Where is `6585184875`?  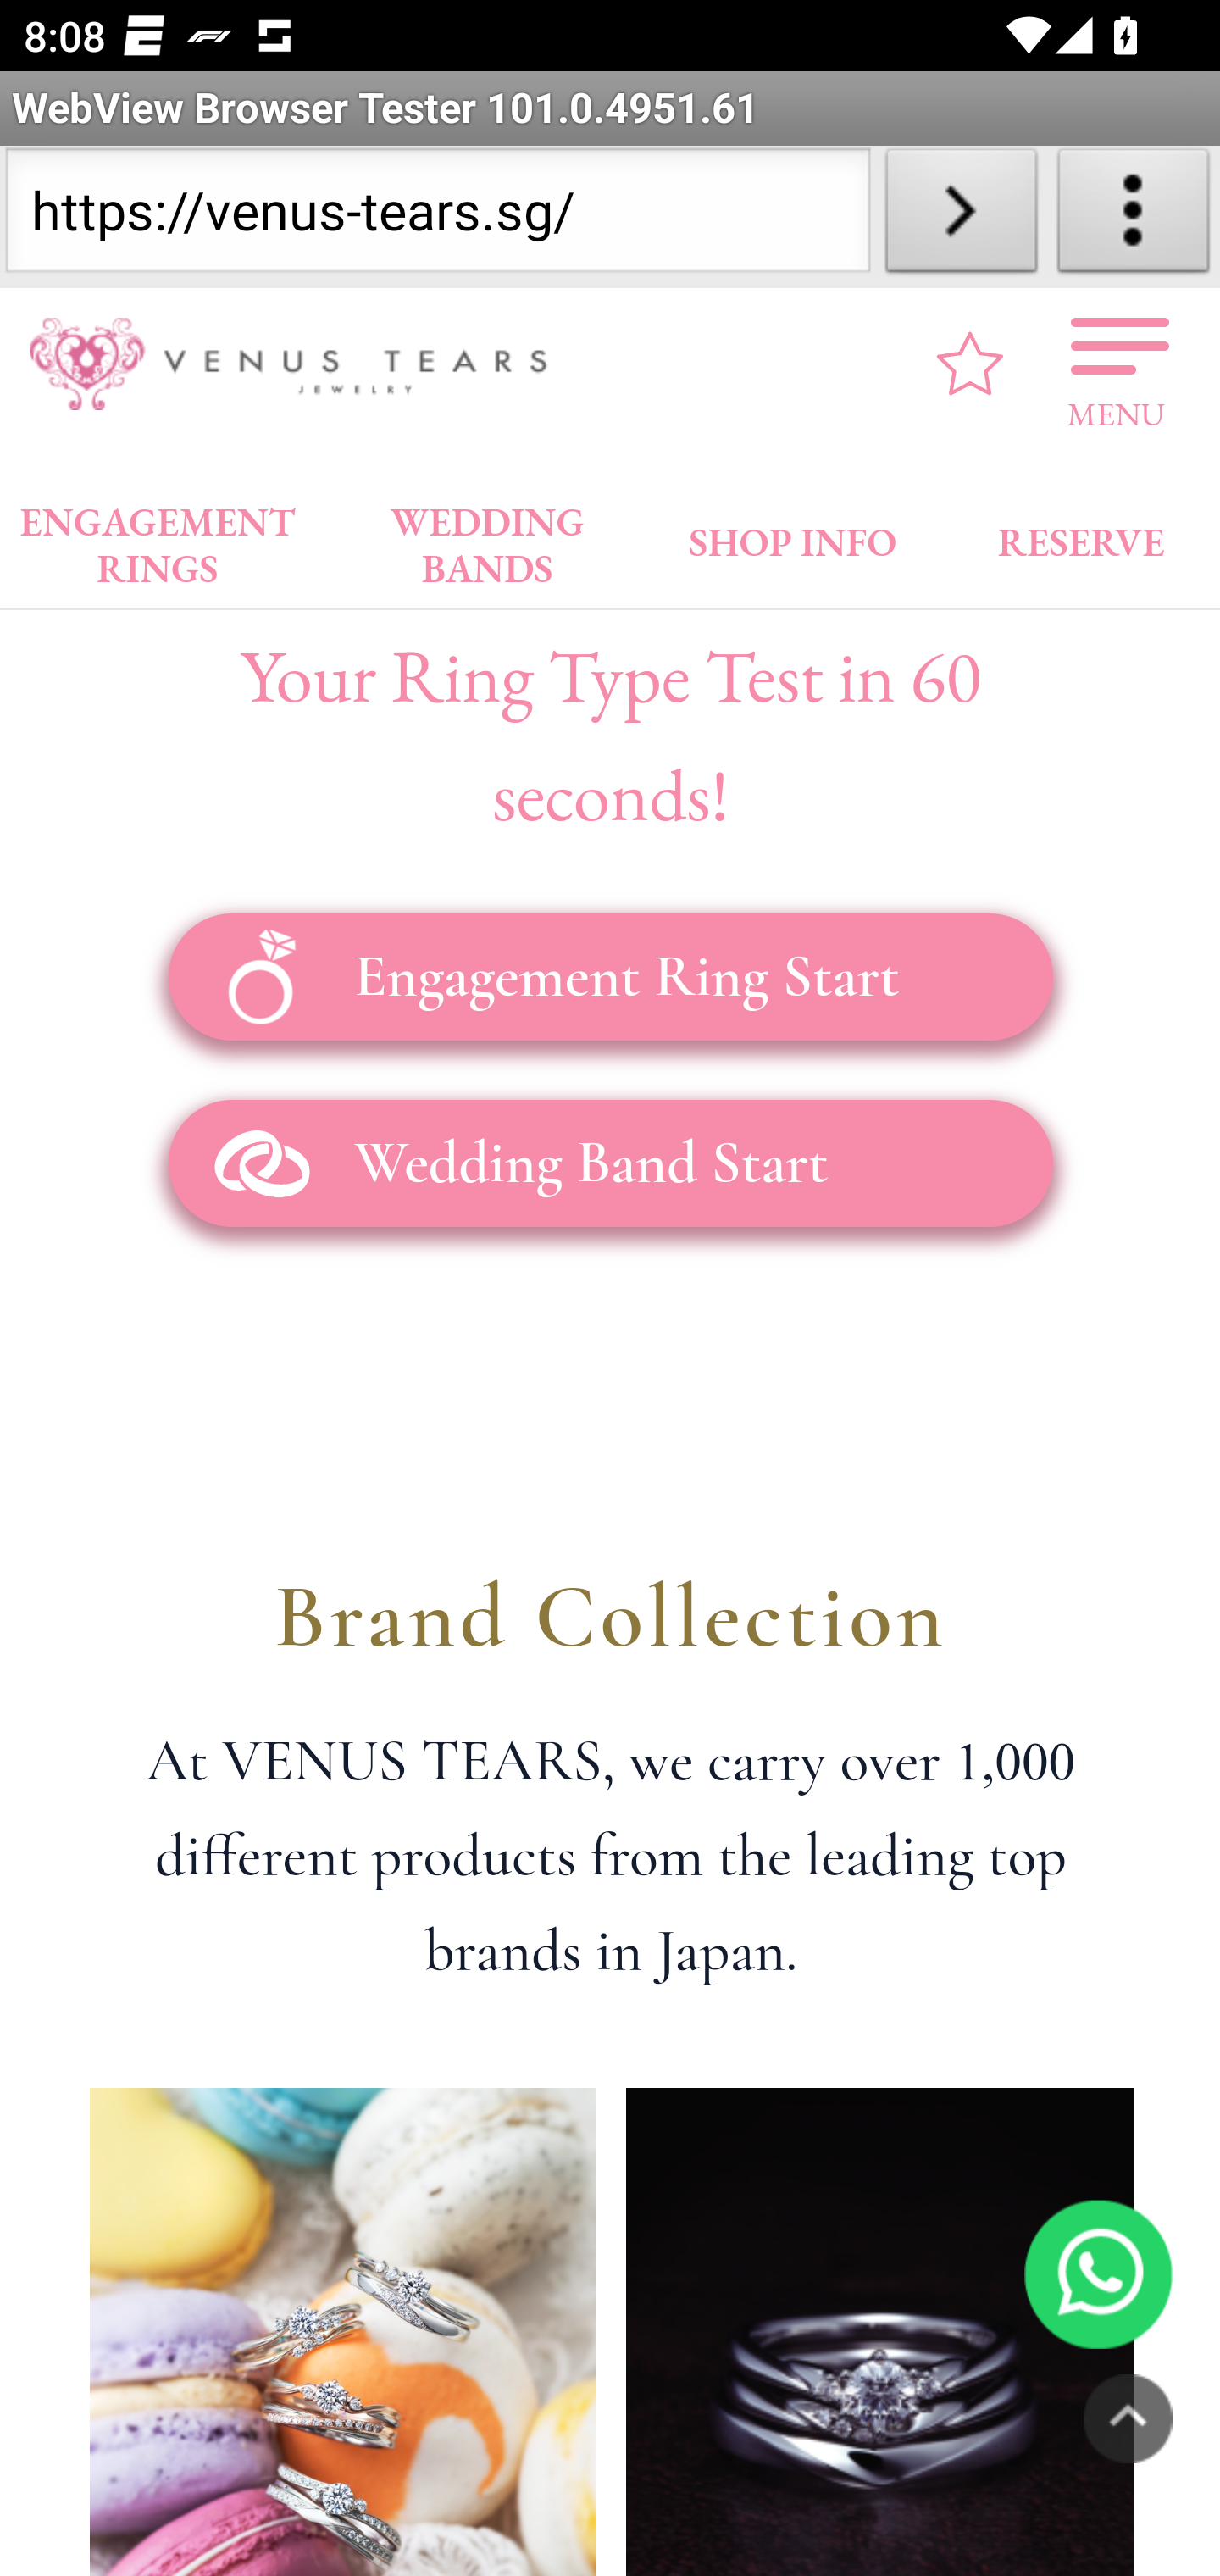
6585184875 is located at coordinates (1098, 2276).